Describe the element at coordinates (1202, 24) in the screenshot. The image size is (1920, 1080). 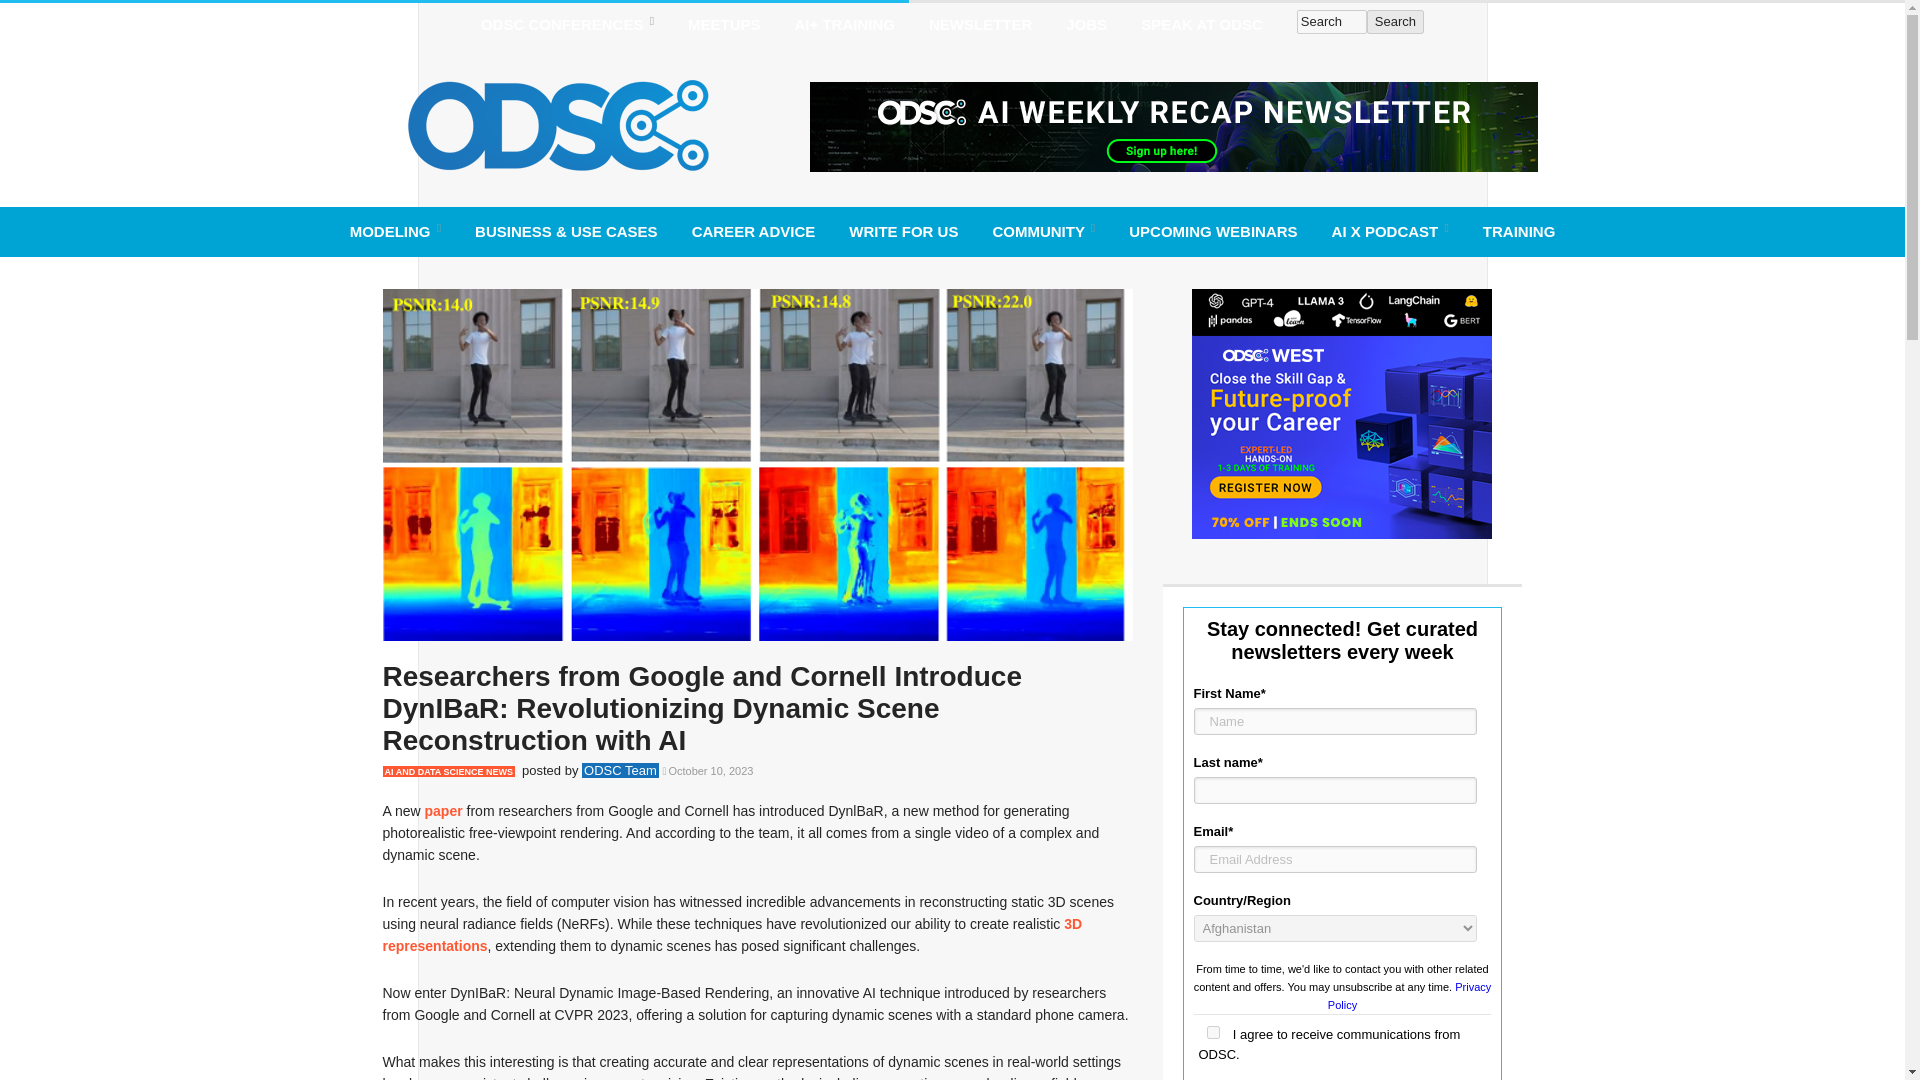
I see `Speak at ODSC` at that location.